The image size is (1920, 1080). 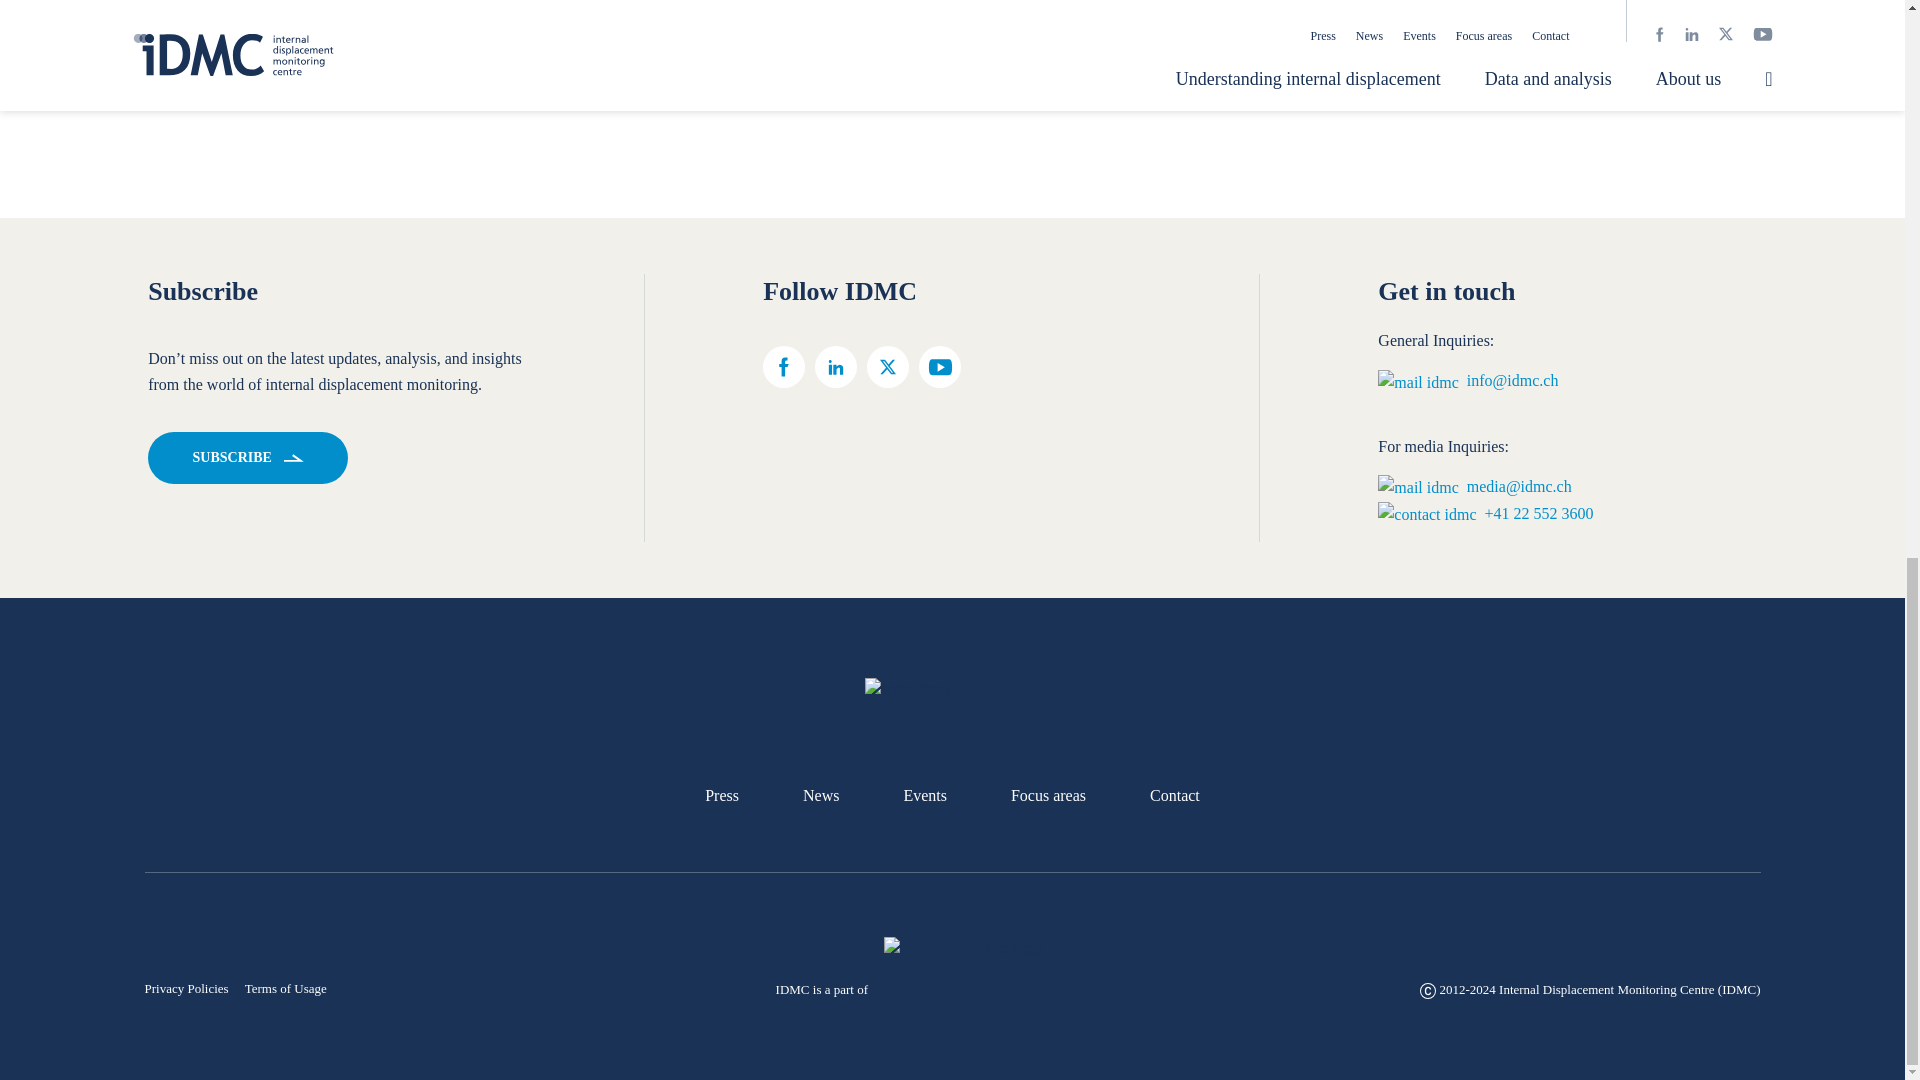 What do you see at coordinates (722, 796) in the screenshot?
I see `Press` at bounding box center [722, 796].